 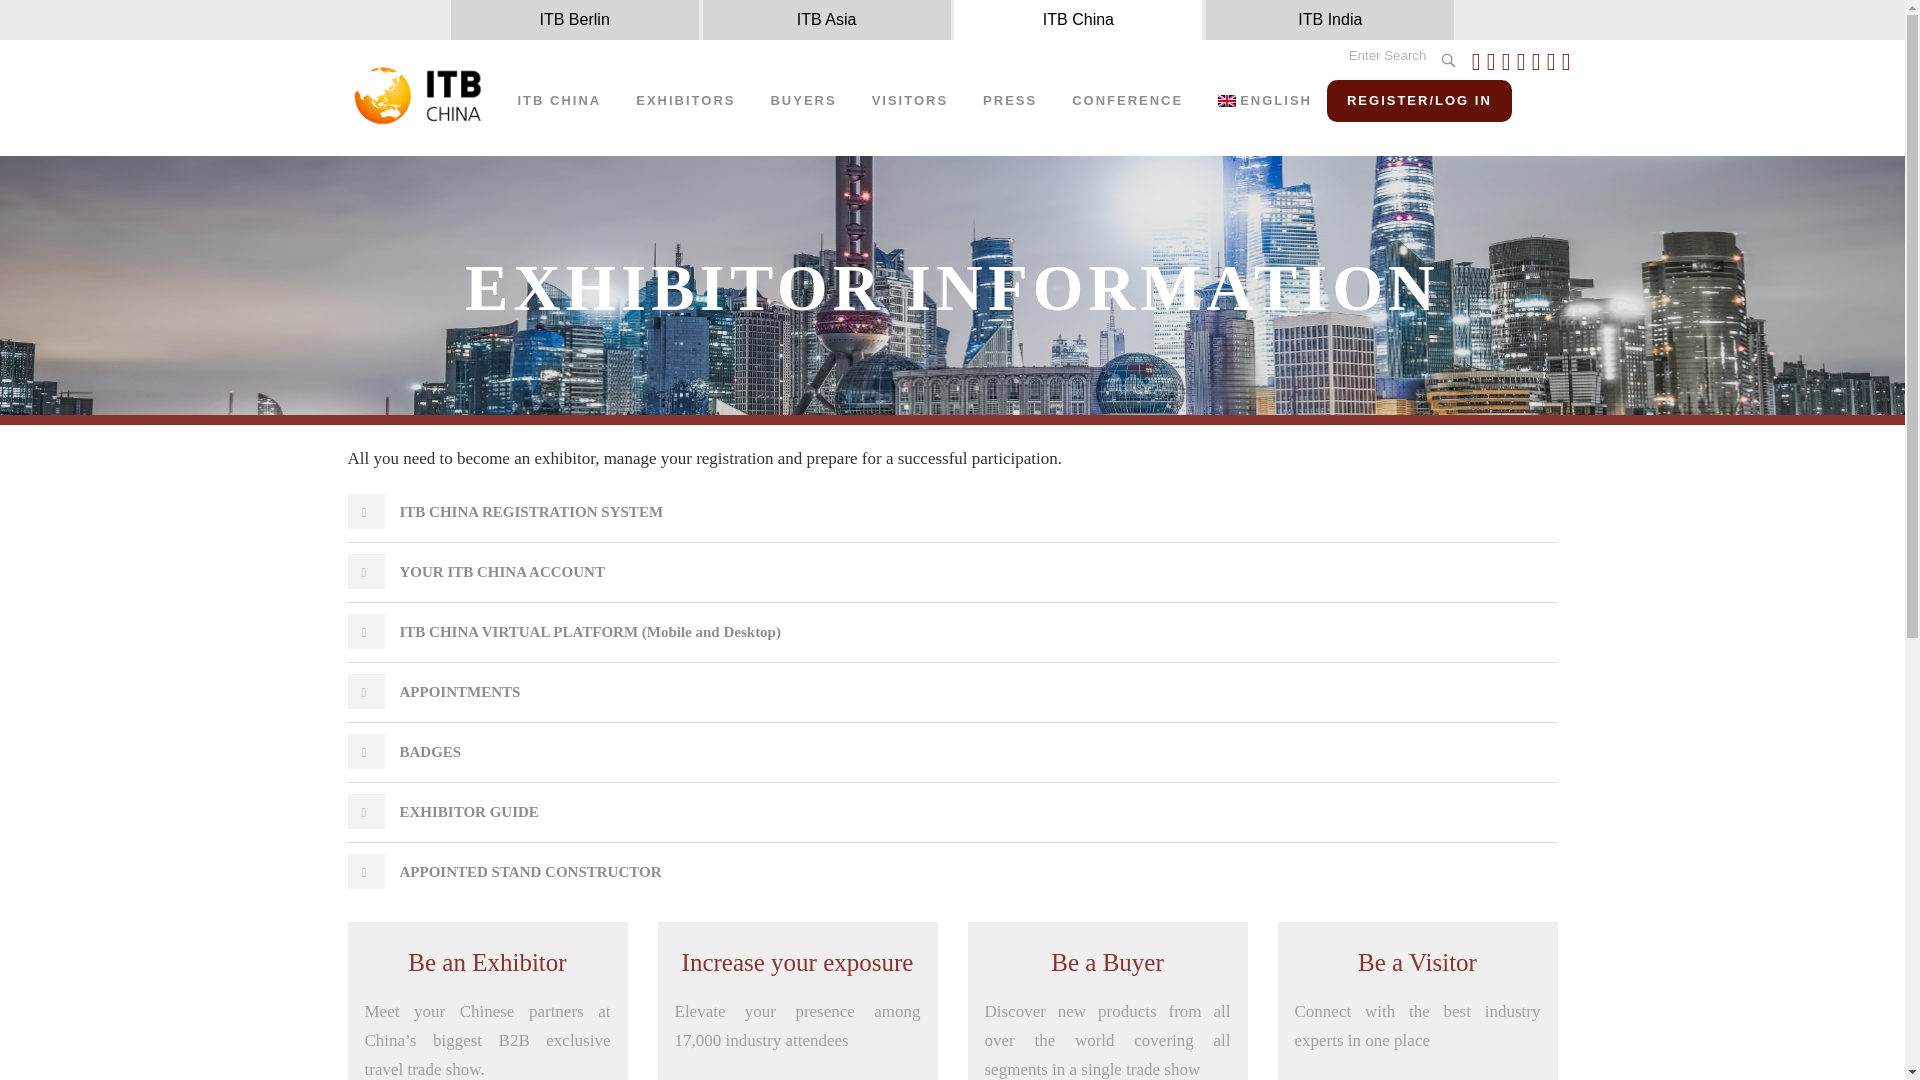 I want to click on English, so click(x=1226, y=100).